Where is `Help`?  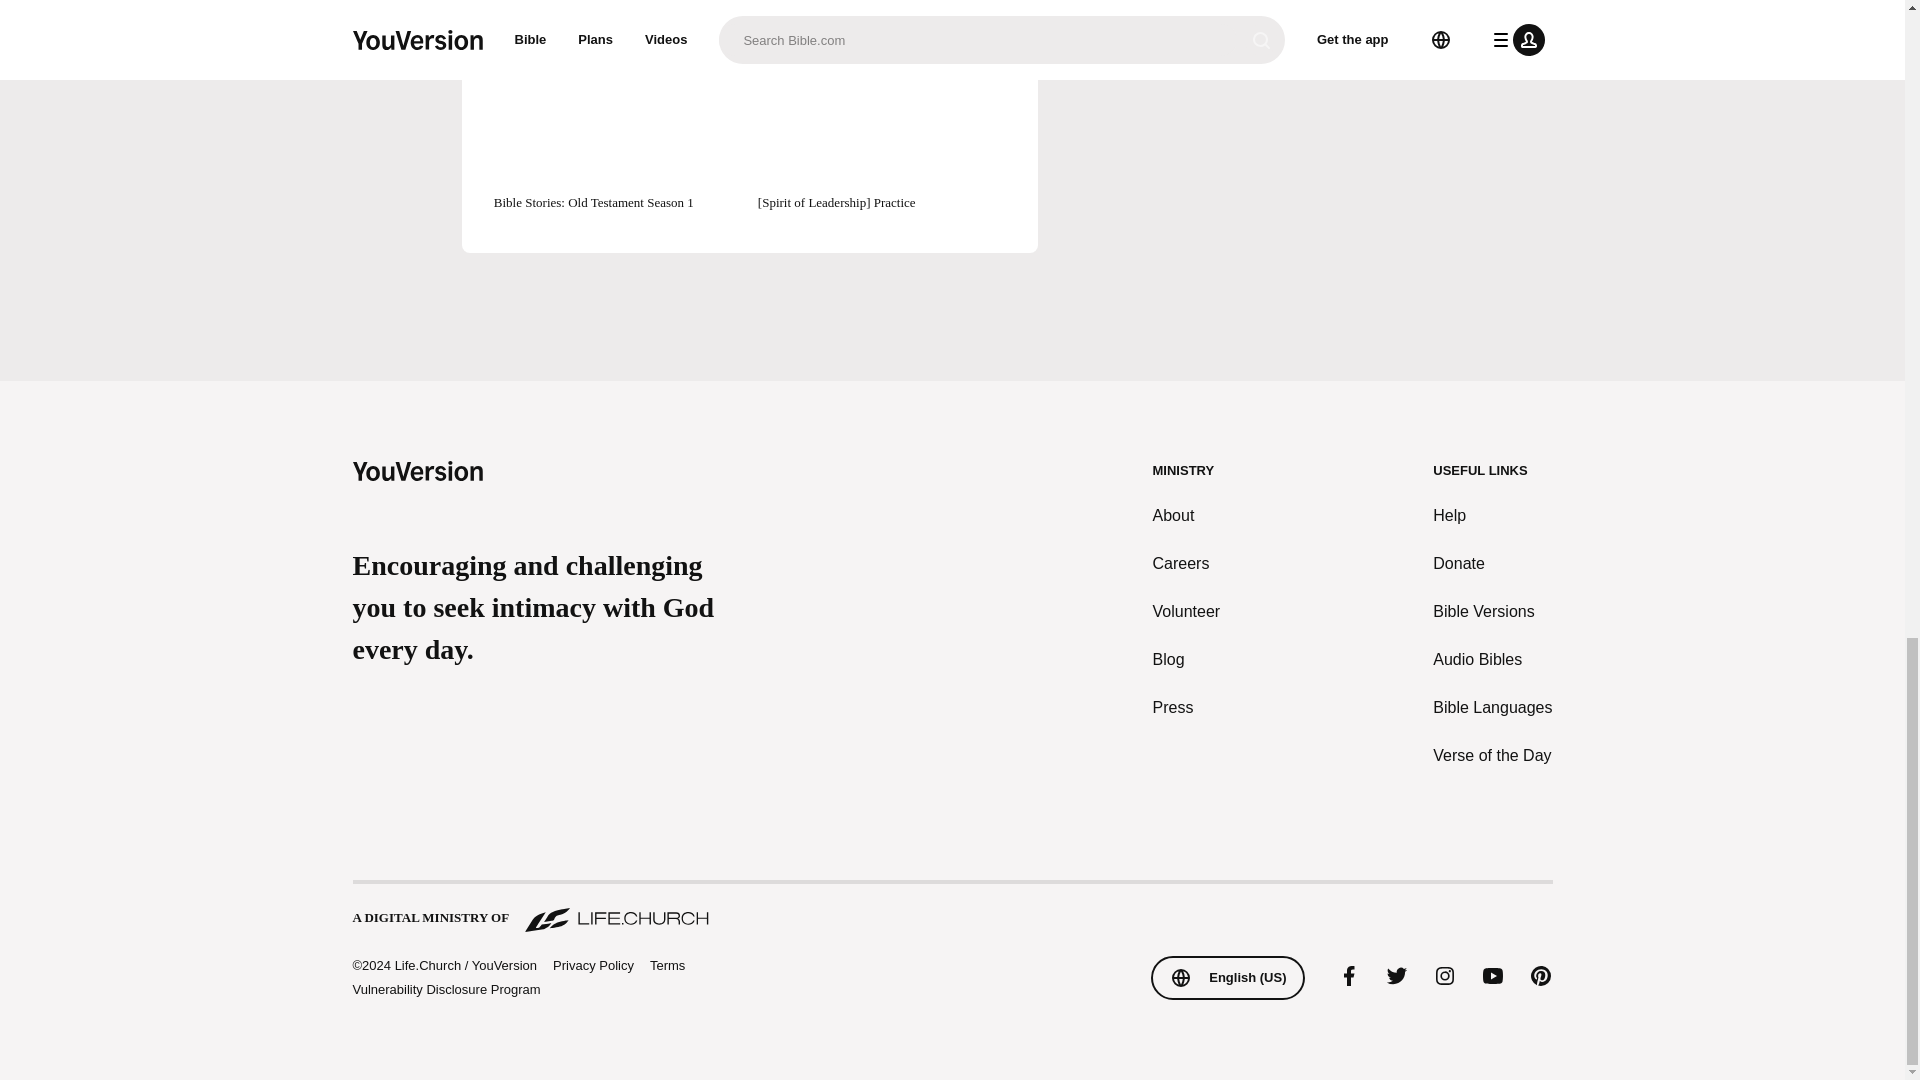
Help is located at coordinates (1492, 516).